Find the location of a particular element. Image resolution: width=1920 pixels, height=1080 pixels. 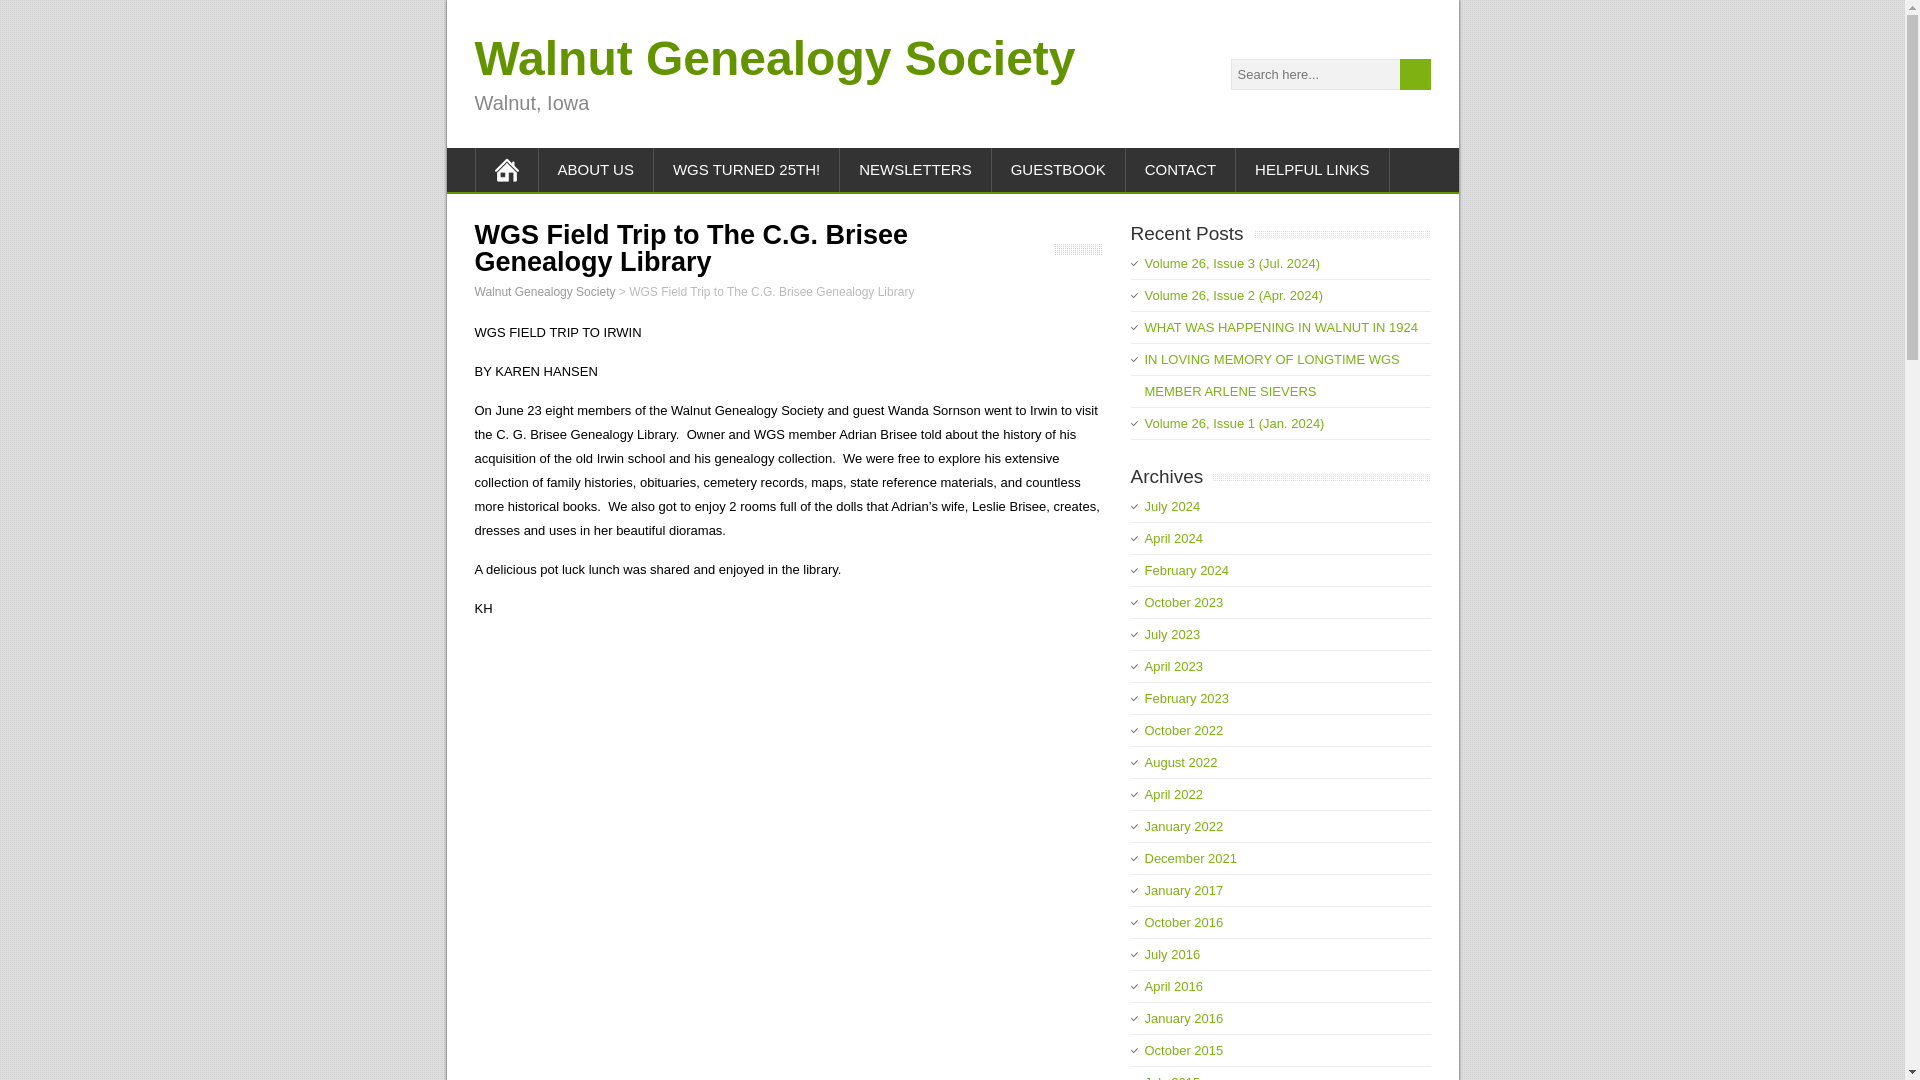

July 2016 is located at coordinates (1172, 954).